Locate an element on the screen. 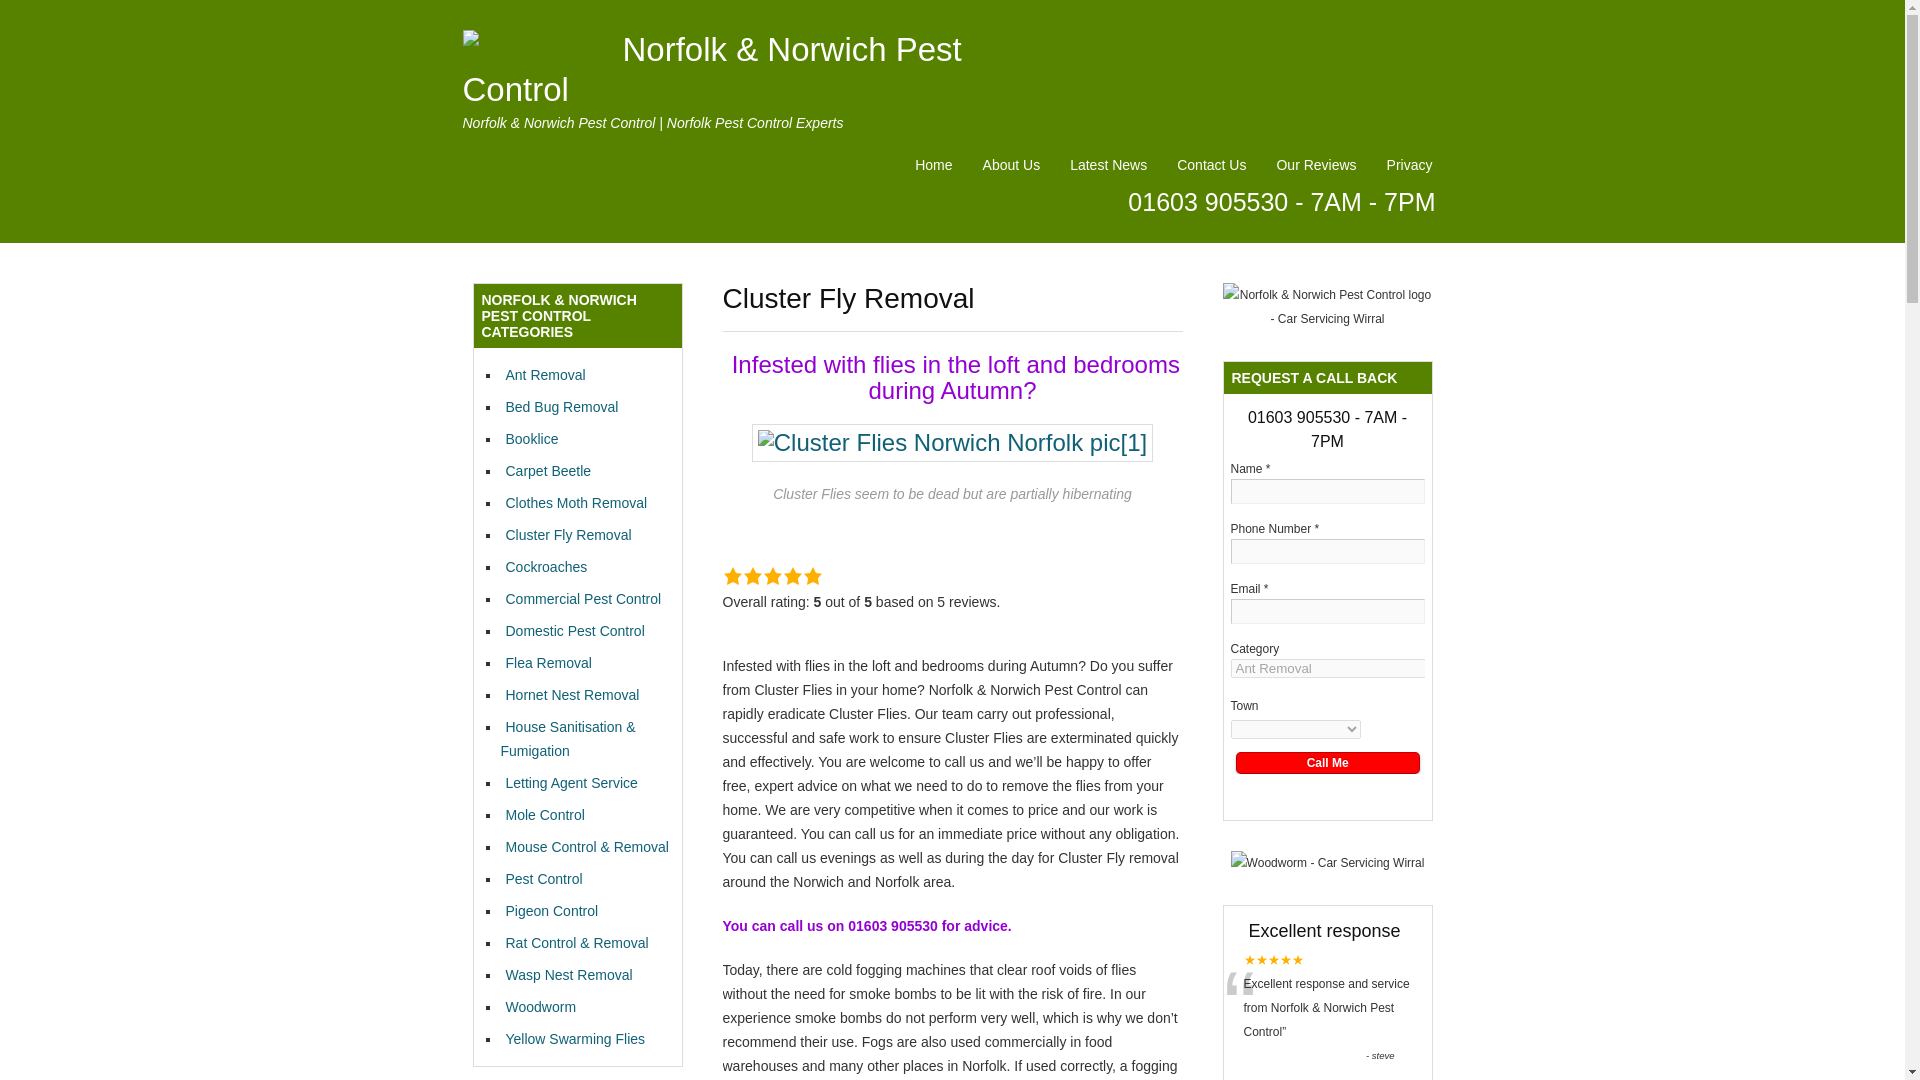  Pest Control is located at coordinates (540, 878).